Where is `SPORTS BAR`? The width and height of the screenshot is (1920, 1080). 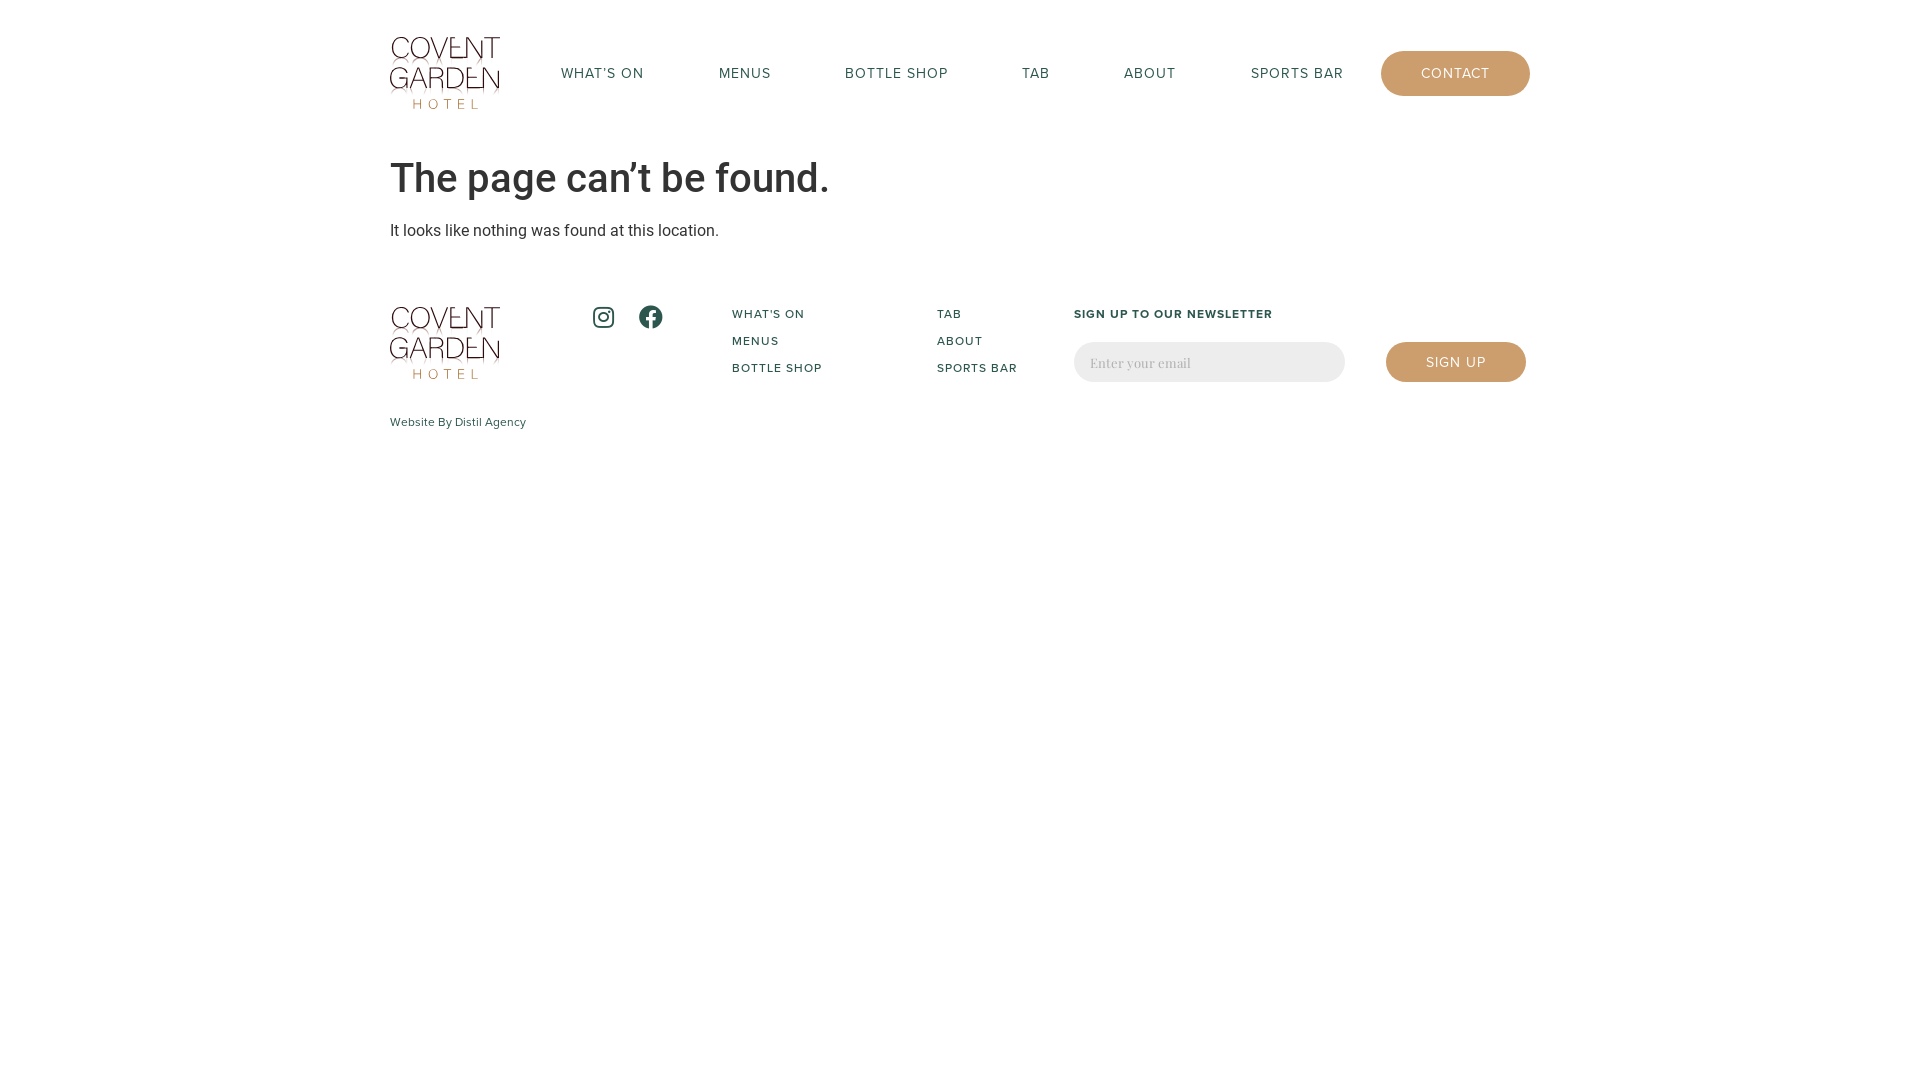
SPORTS BAR is located at coordinates (977, 368).